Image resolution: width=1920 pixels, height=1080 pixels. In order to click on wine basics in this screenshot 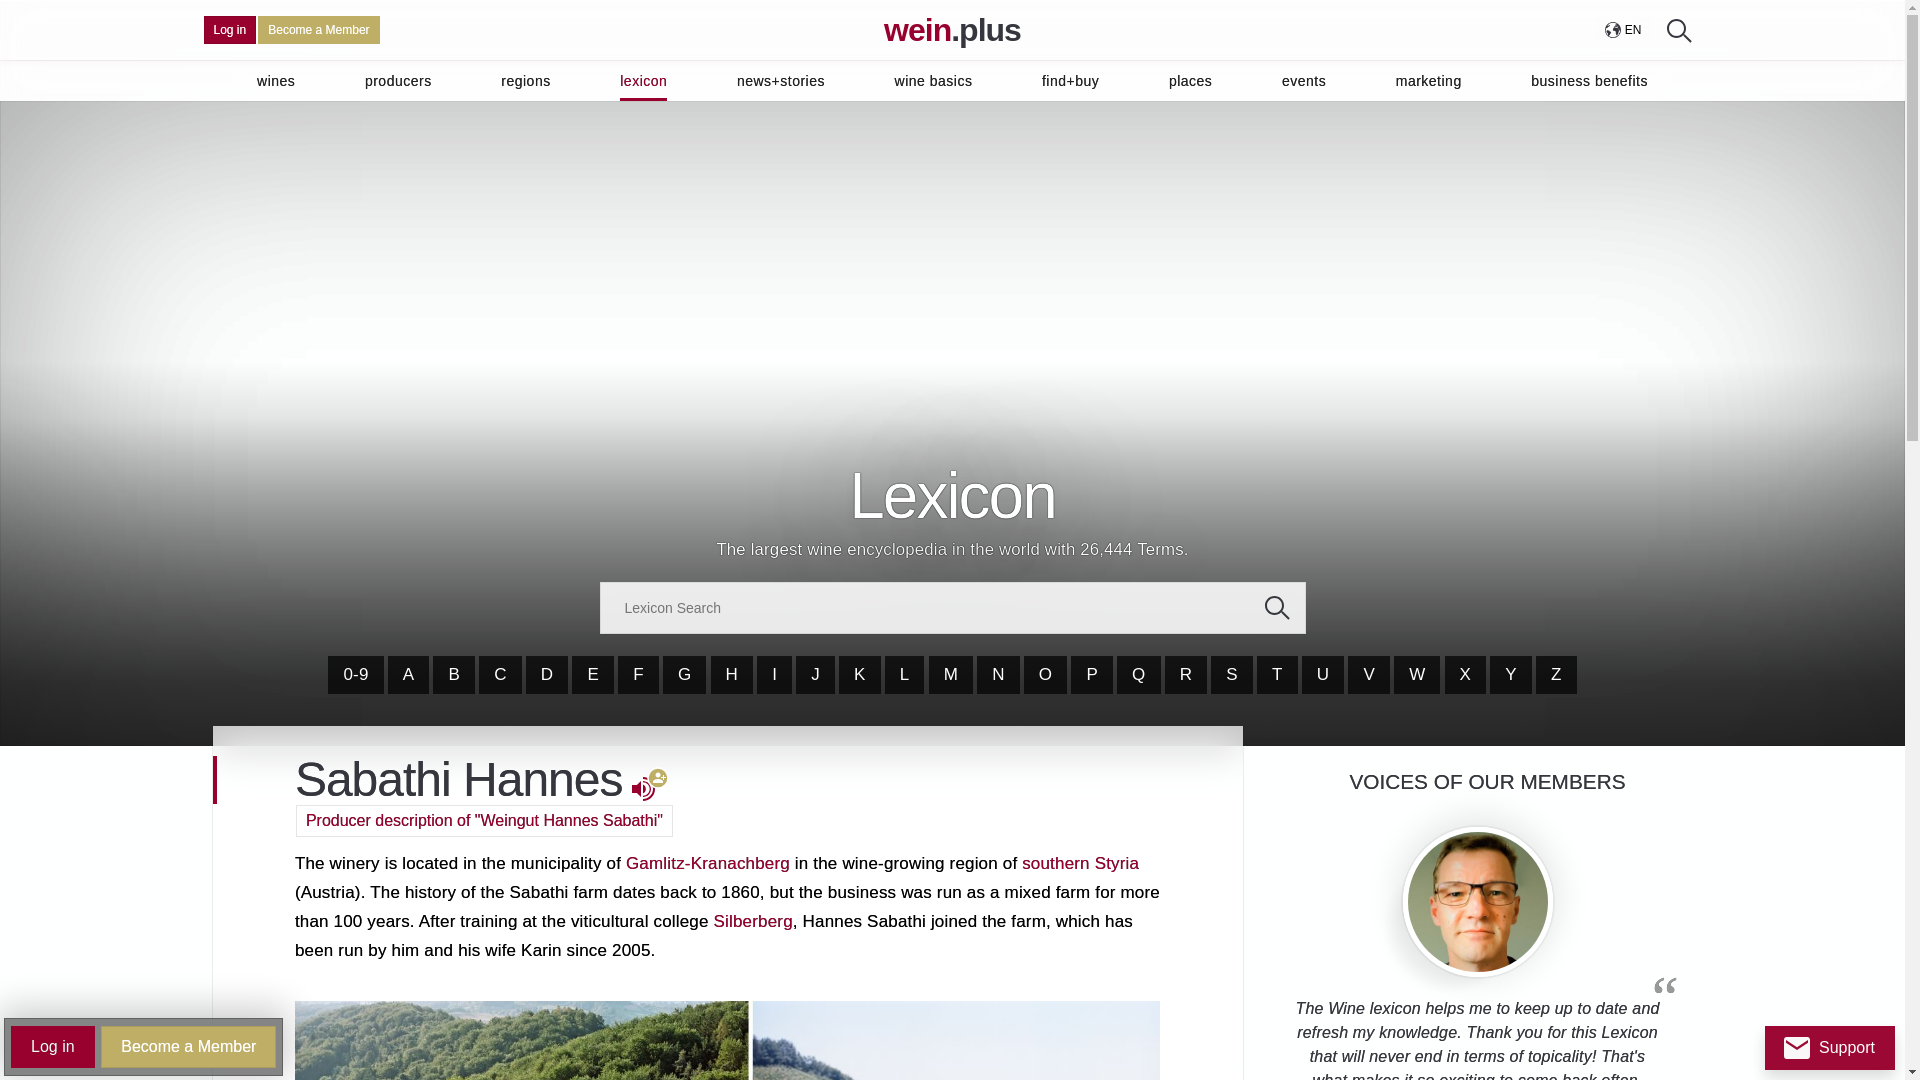, I will do `click(934, 80)`.